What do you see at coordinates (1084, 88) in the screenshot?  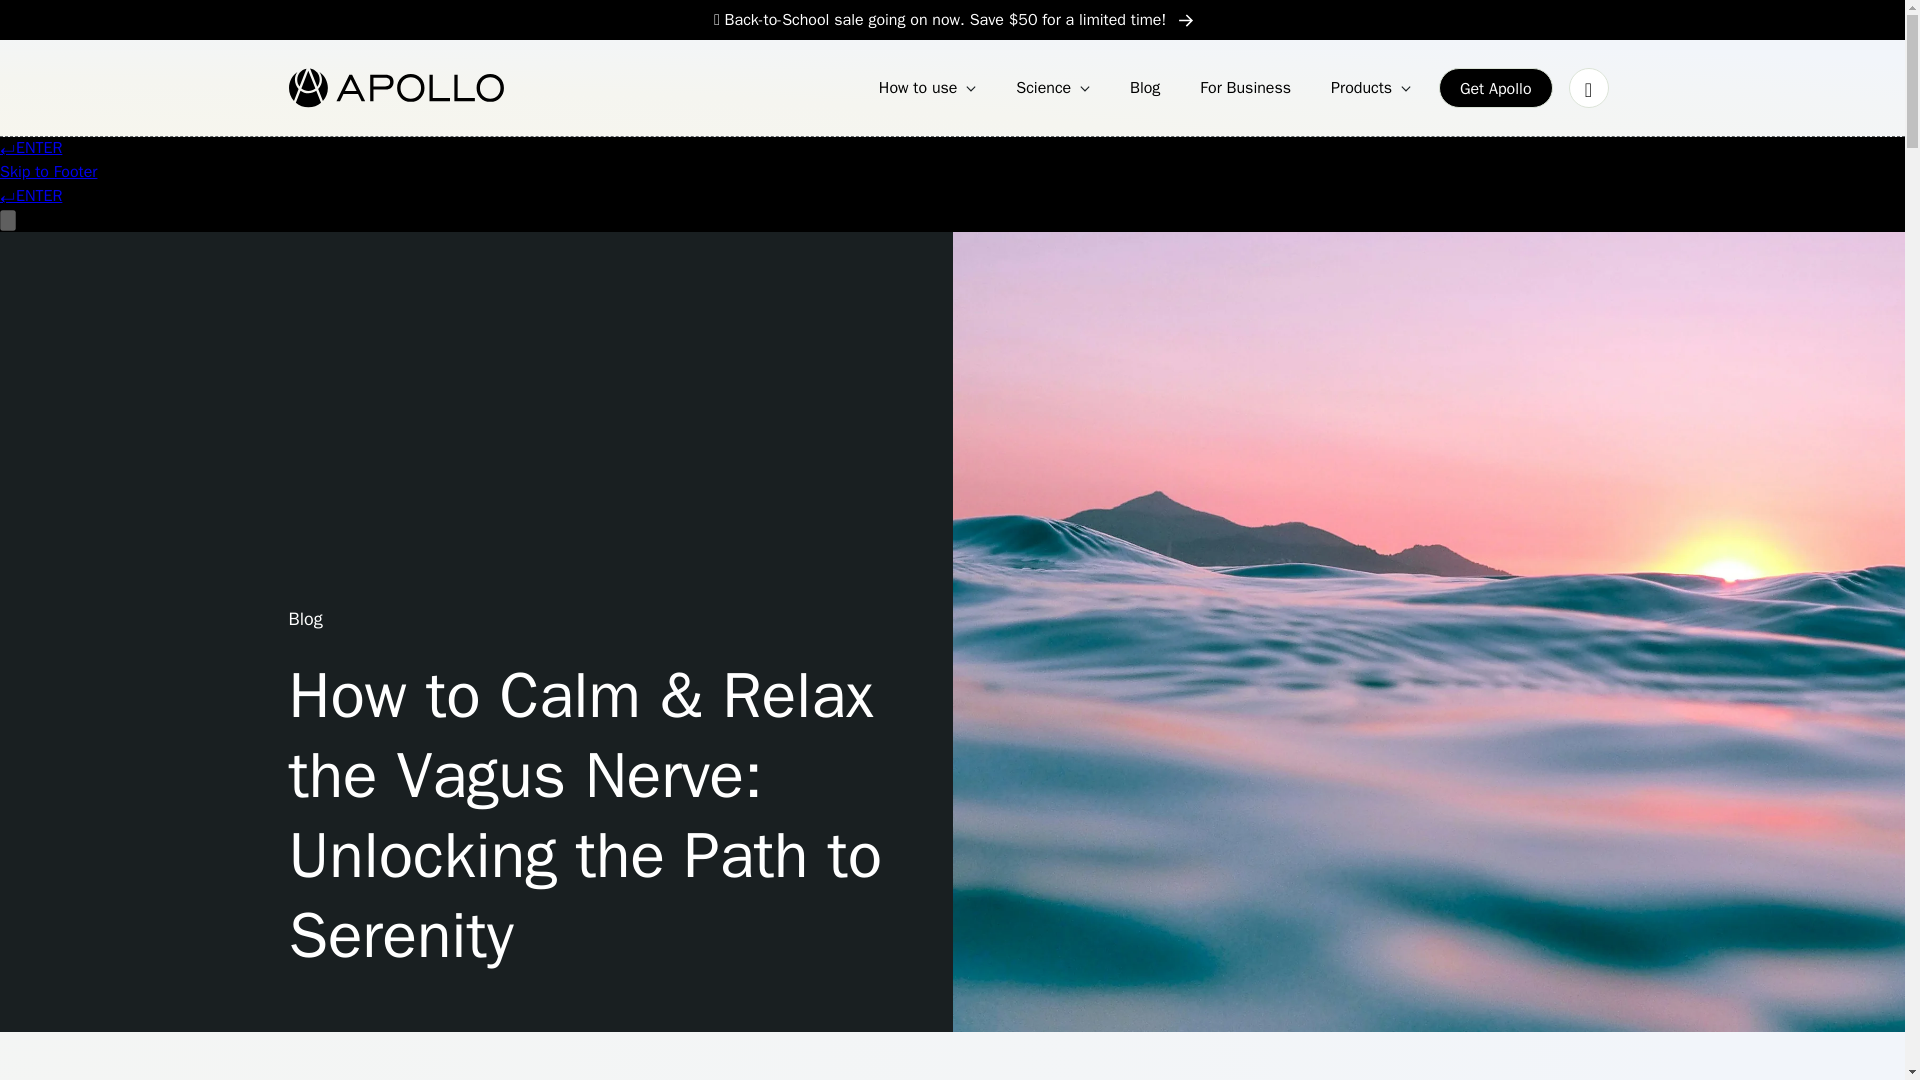 I see `Down Arrow Icon.` at bounding box center [1084, 88].